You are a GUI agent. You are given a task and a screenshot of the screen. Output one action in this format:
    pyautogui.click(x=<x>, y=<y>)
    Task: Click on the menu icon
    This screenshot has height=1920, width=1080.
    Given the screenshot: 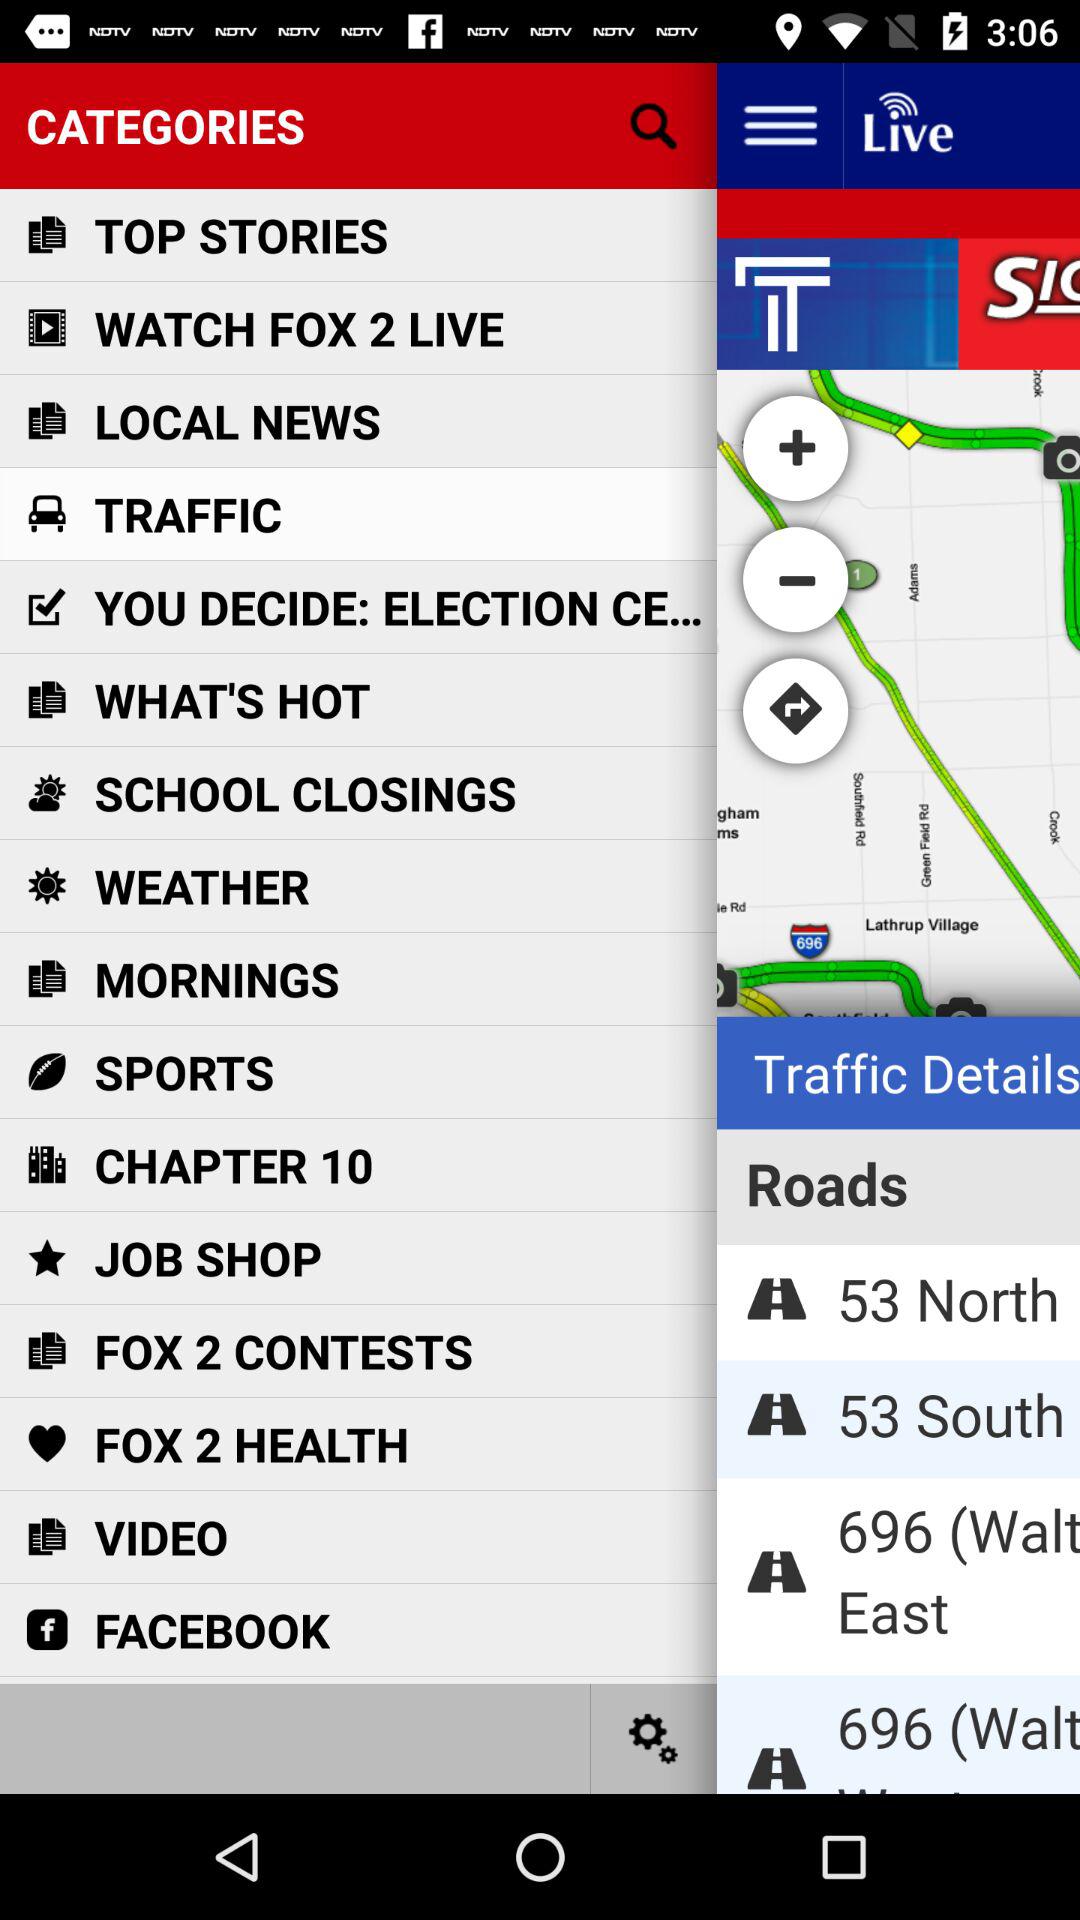 What is the action you would take?
    pyautogui.click(x=780, y=126)
    